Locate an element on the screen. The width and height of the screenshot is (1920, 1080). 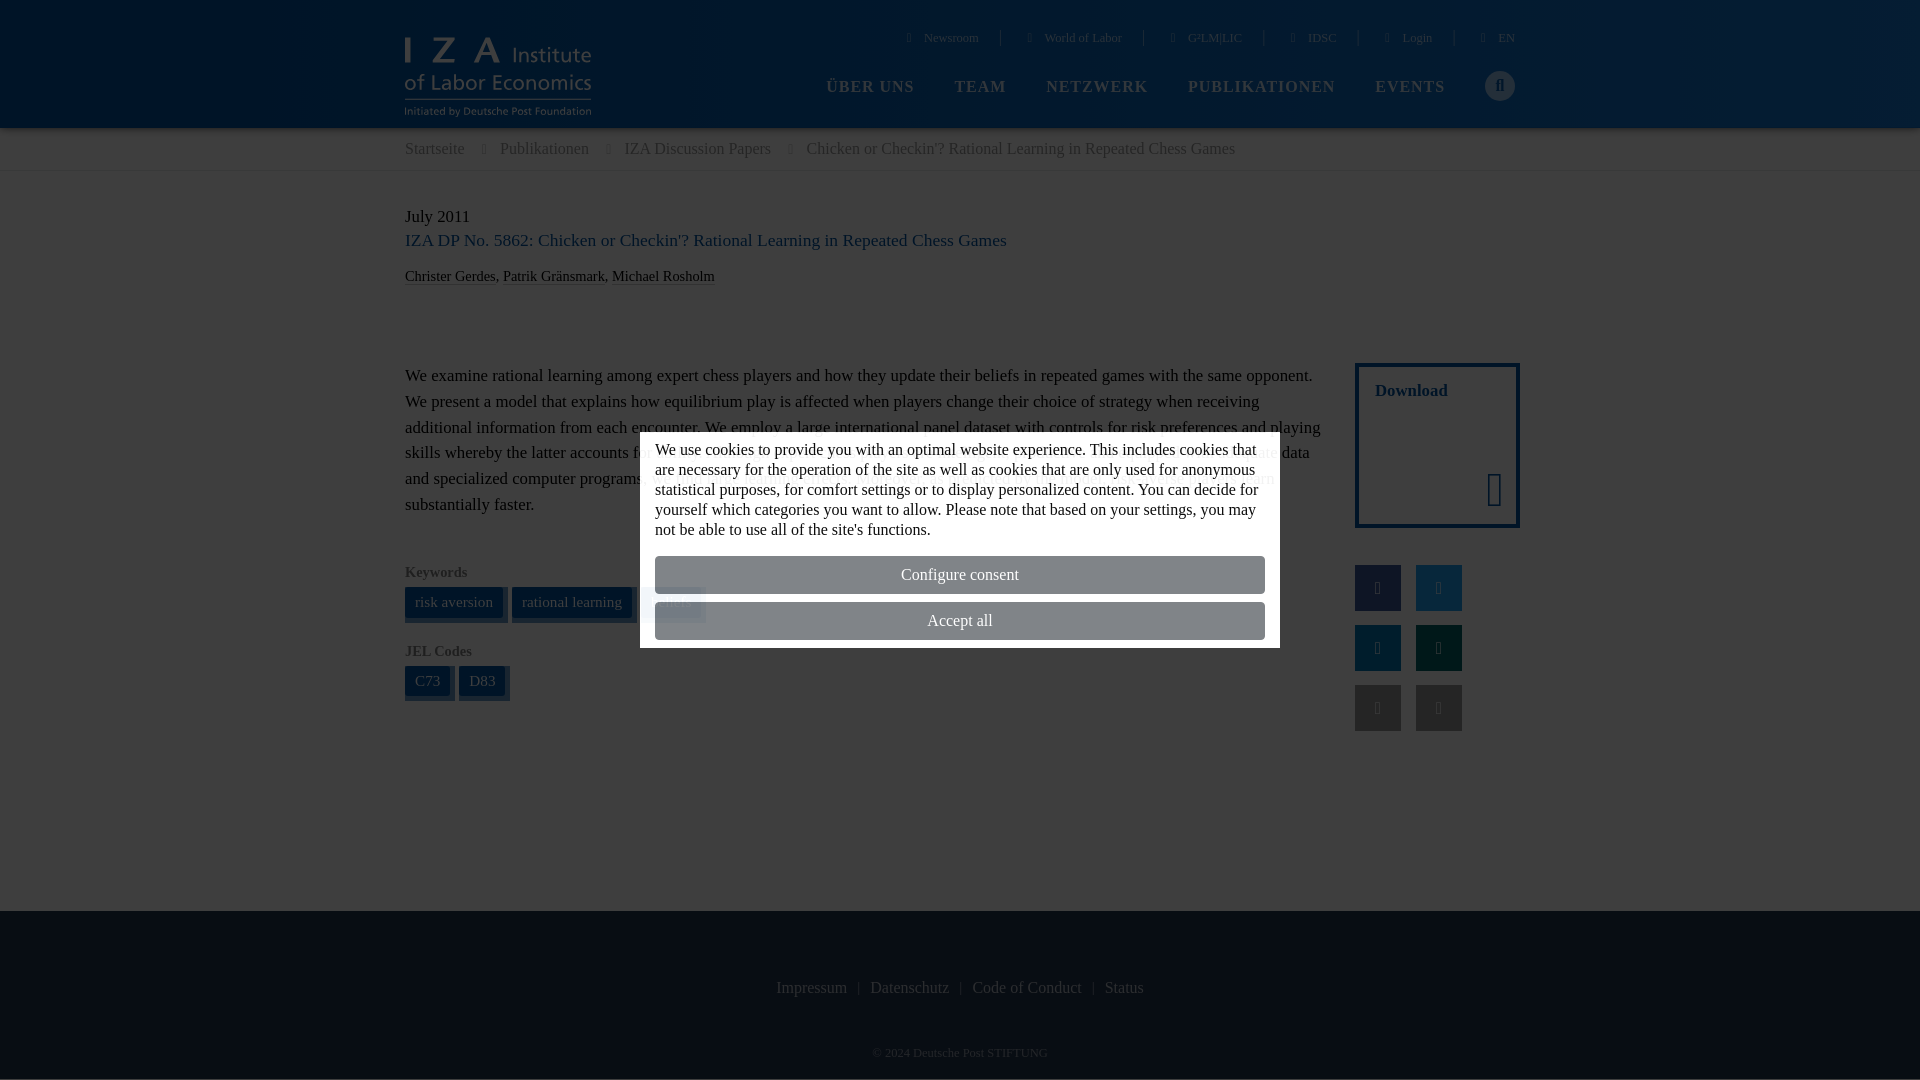
IDSC is located at coordinates (1310, 40).